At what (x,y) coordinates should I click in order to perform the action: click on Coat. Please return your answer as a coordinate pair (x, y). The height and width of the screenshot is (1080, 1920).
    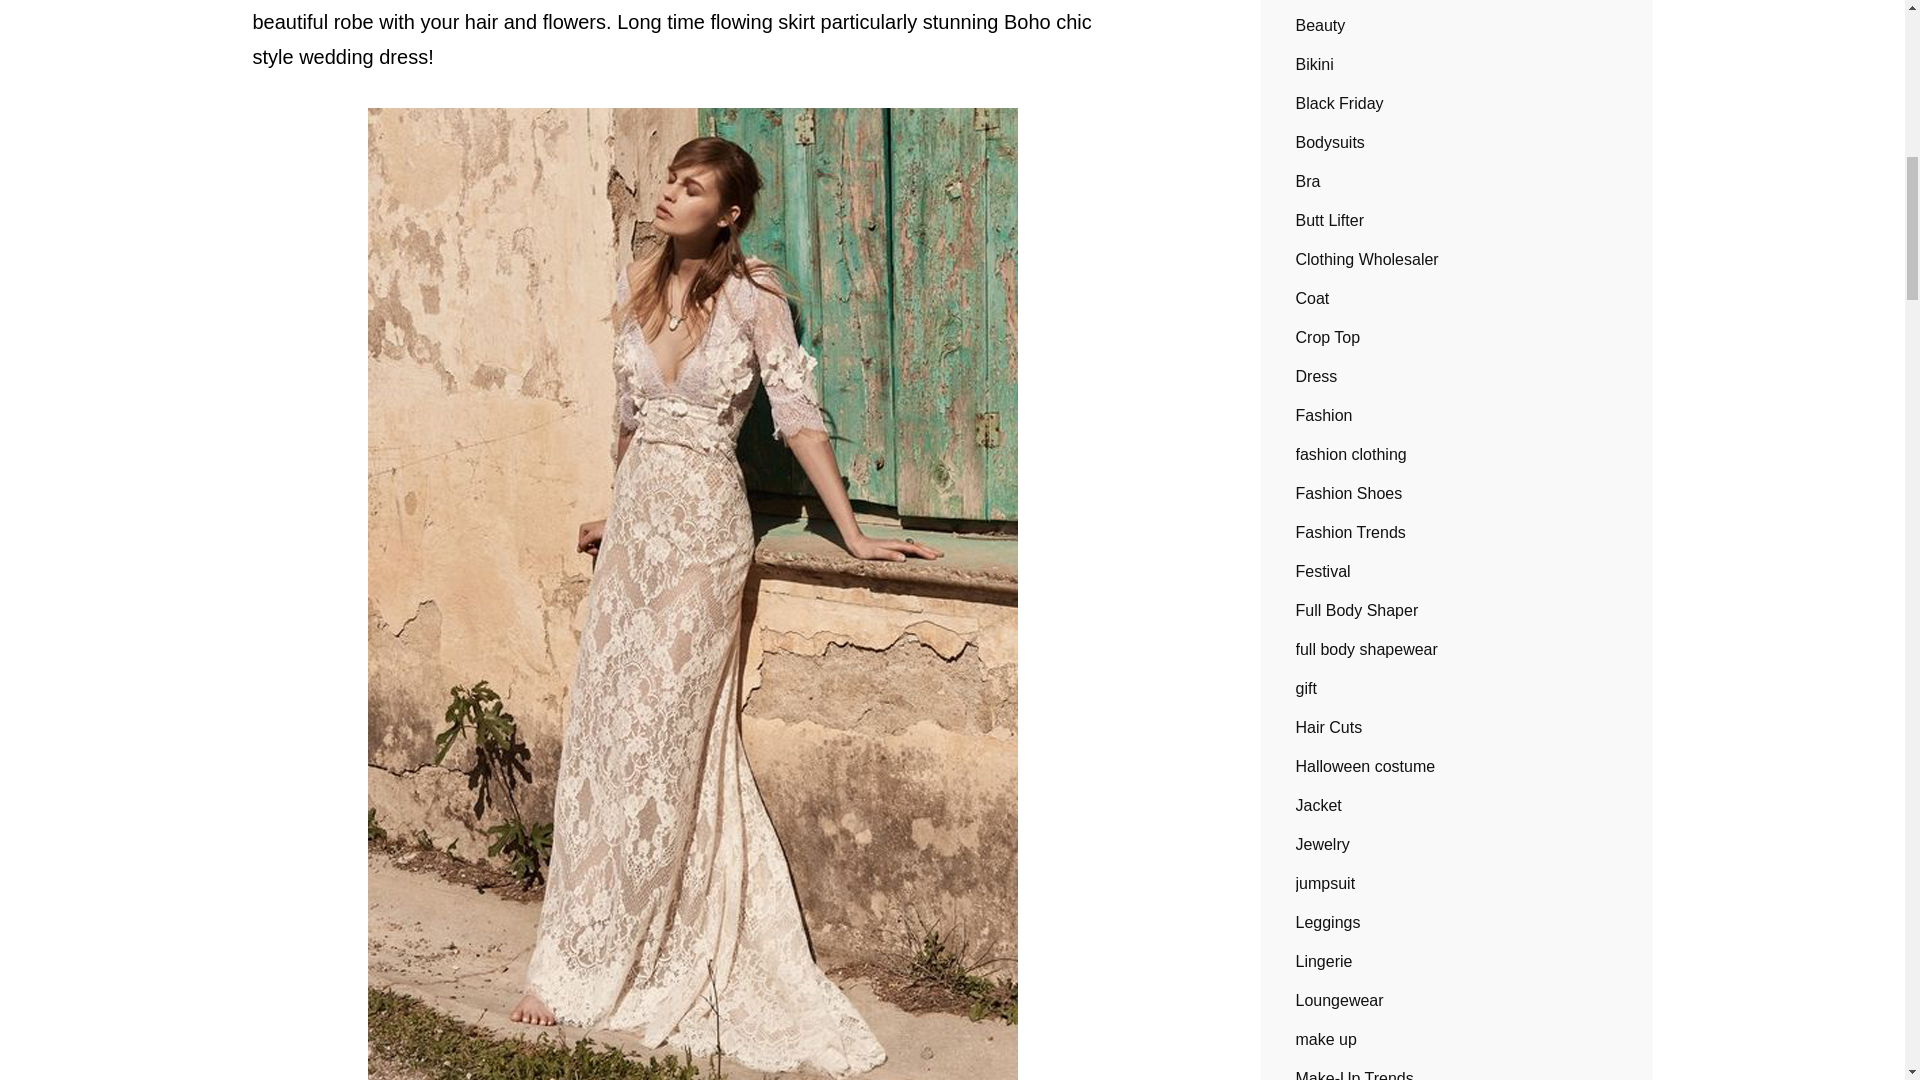
    Looking at the image, I should click on (1313, 298).